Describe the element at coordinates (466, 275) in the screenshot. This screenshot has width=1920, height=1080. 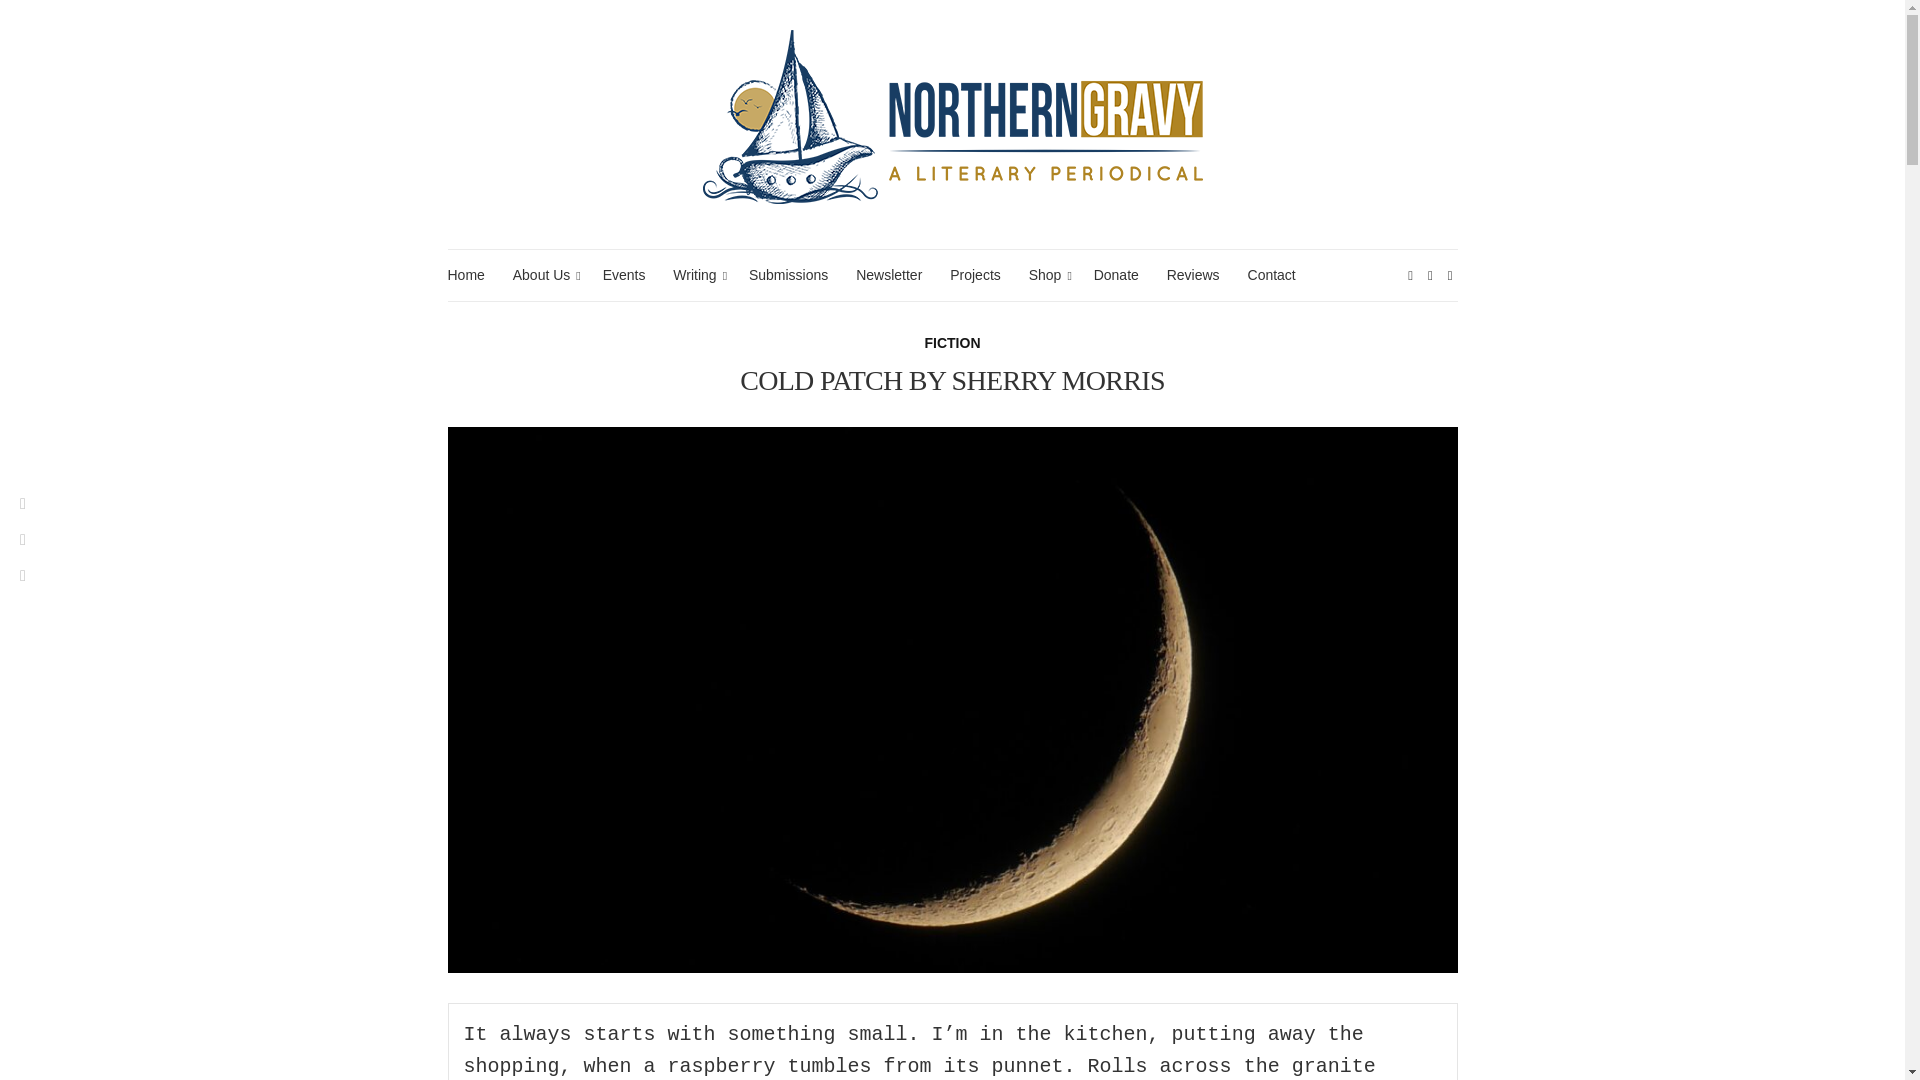
I see `Home` at that location.